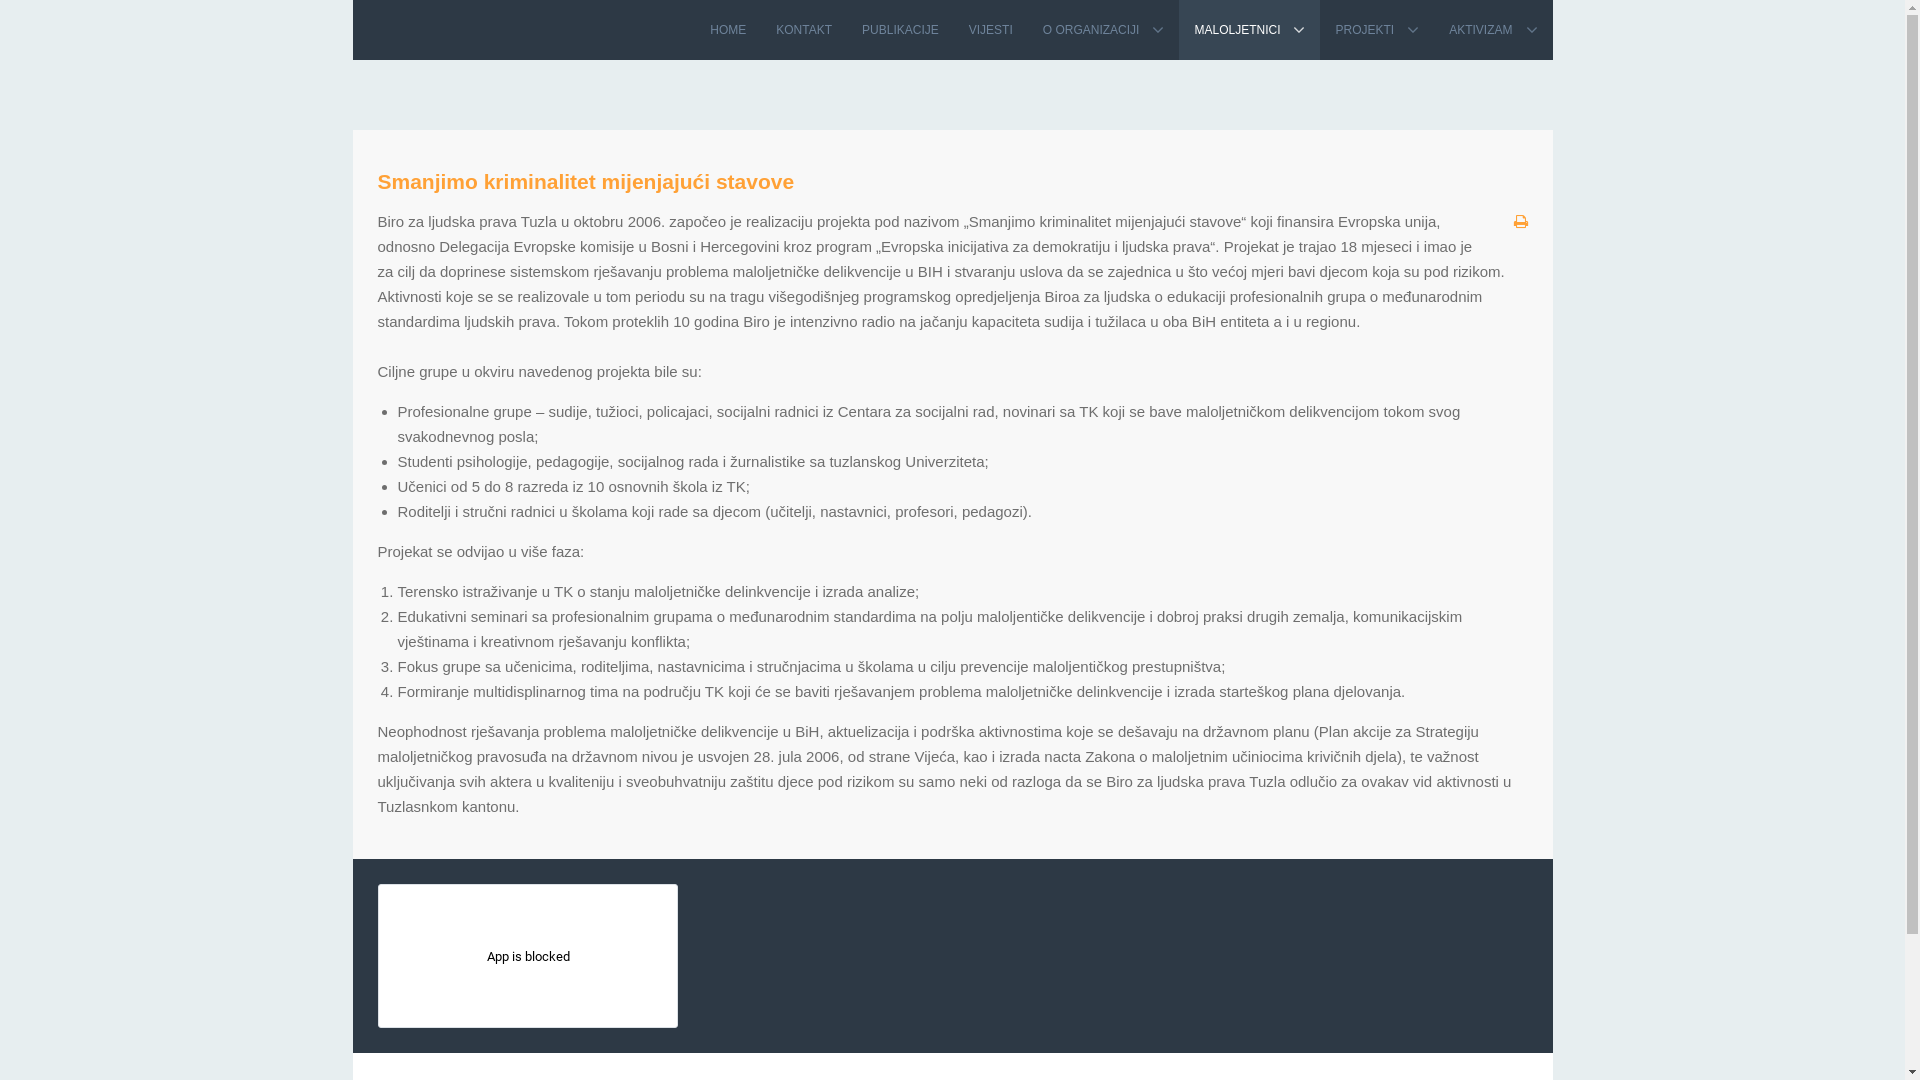 The height and width of the screenshot is (1080, 1920). I want to click on HOME, so click(728, 30).